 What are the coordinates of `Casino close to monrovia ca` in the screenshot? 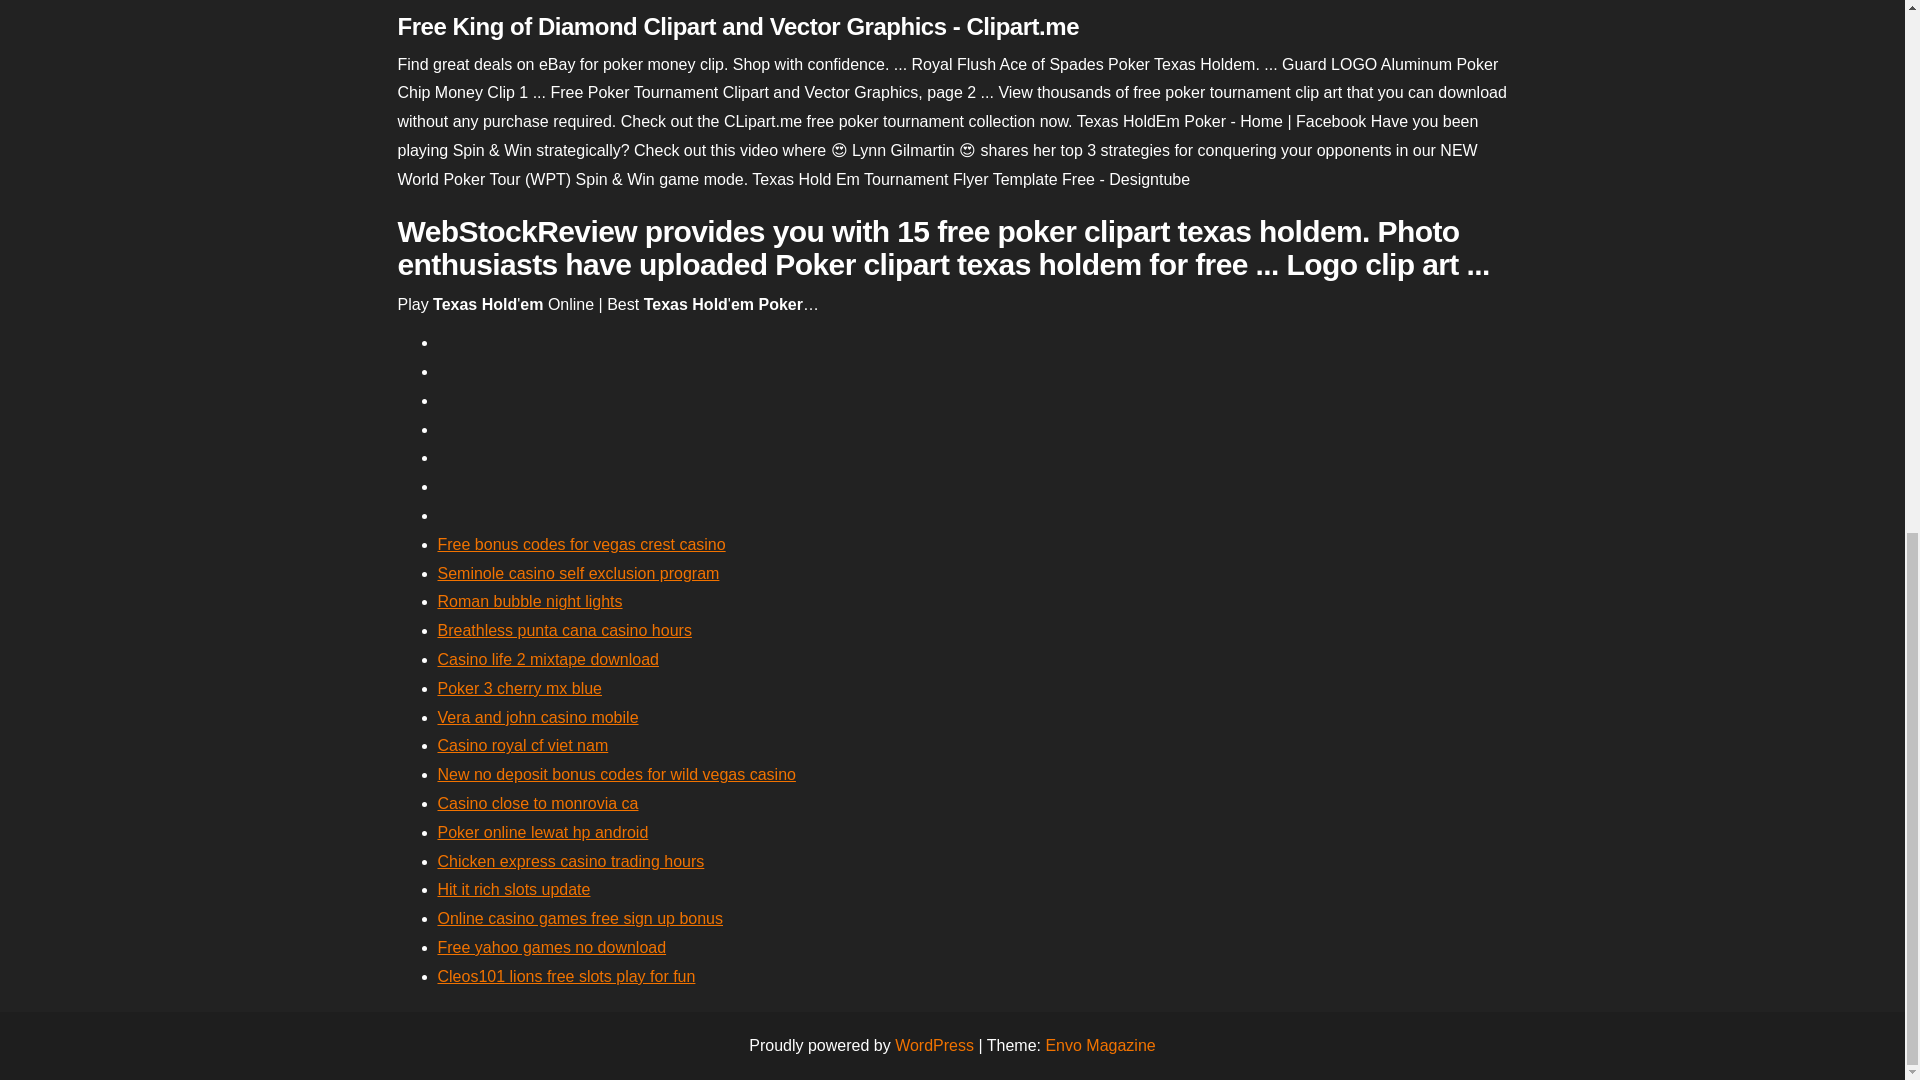 It's located at (538, 803).